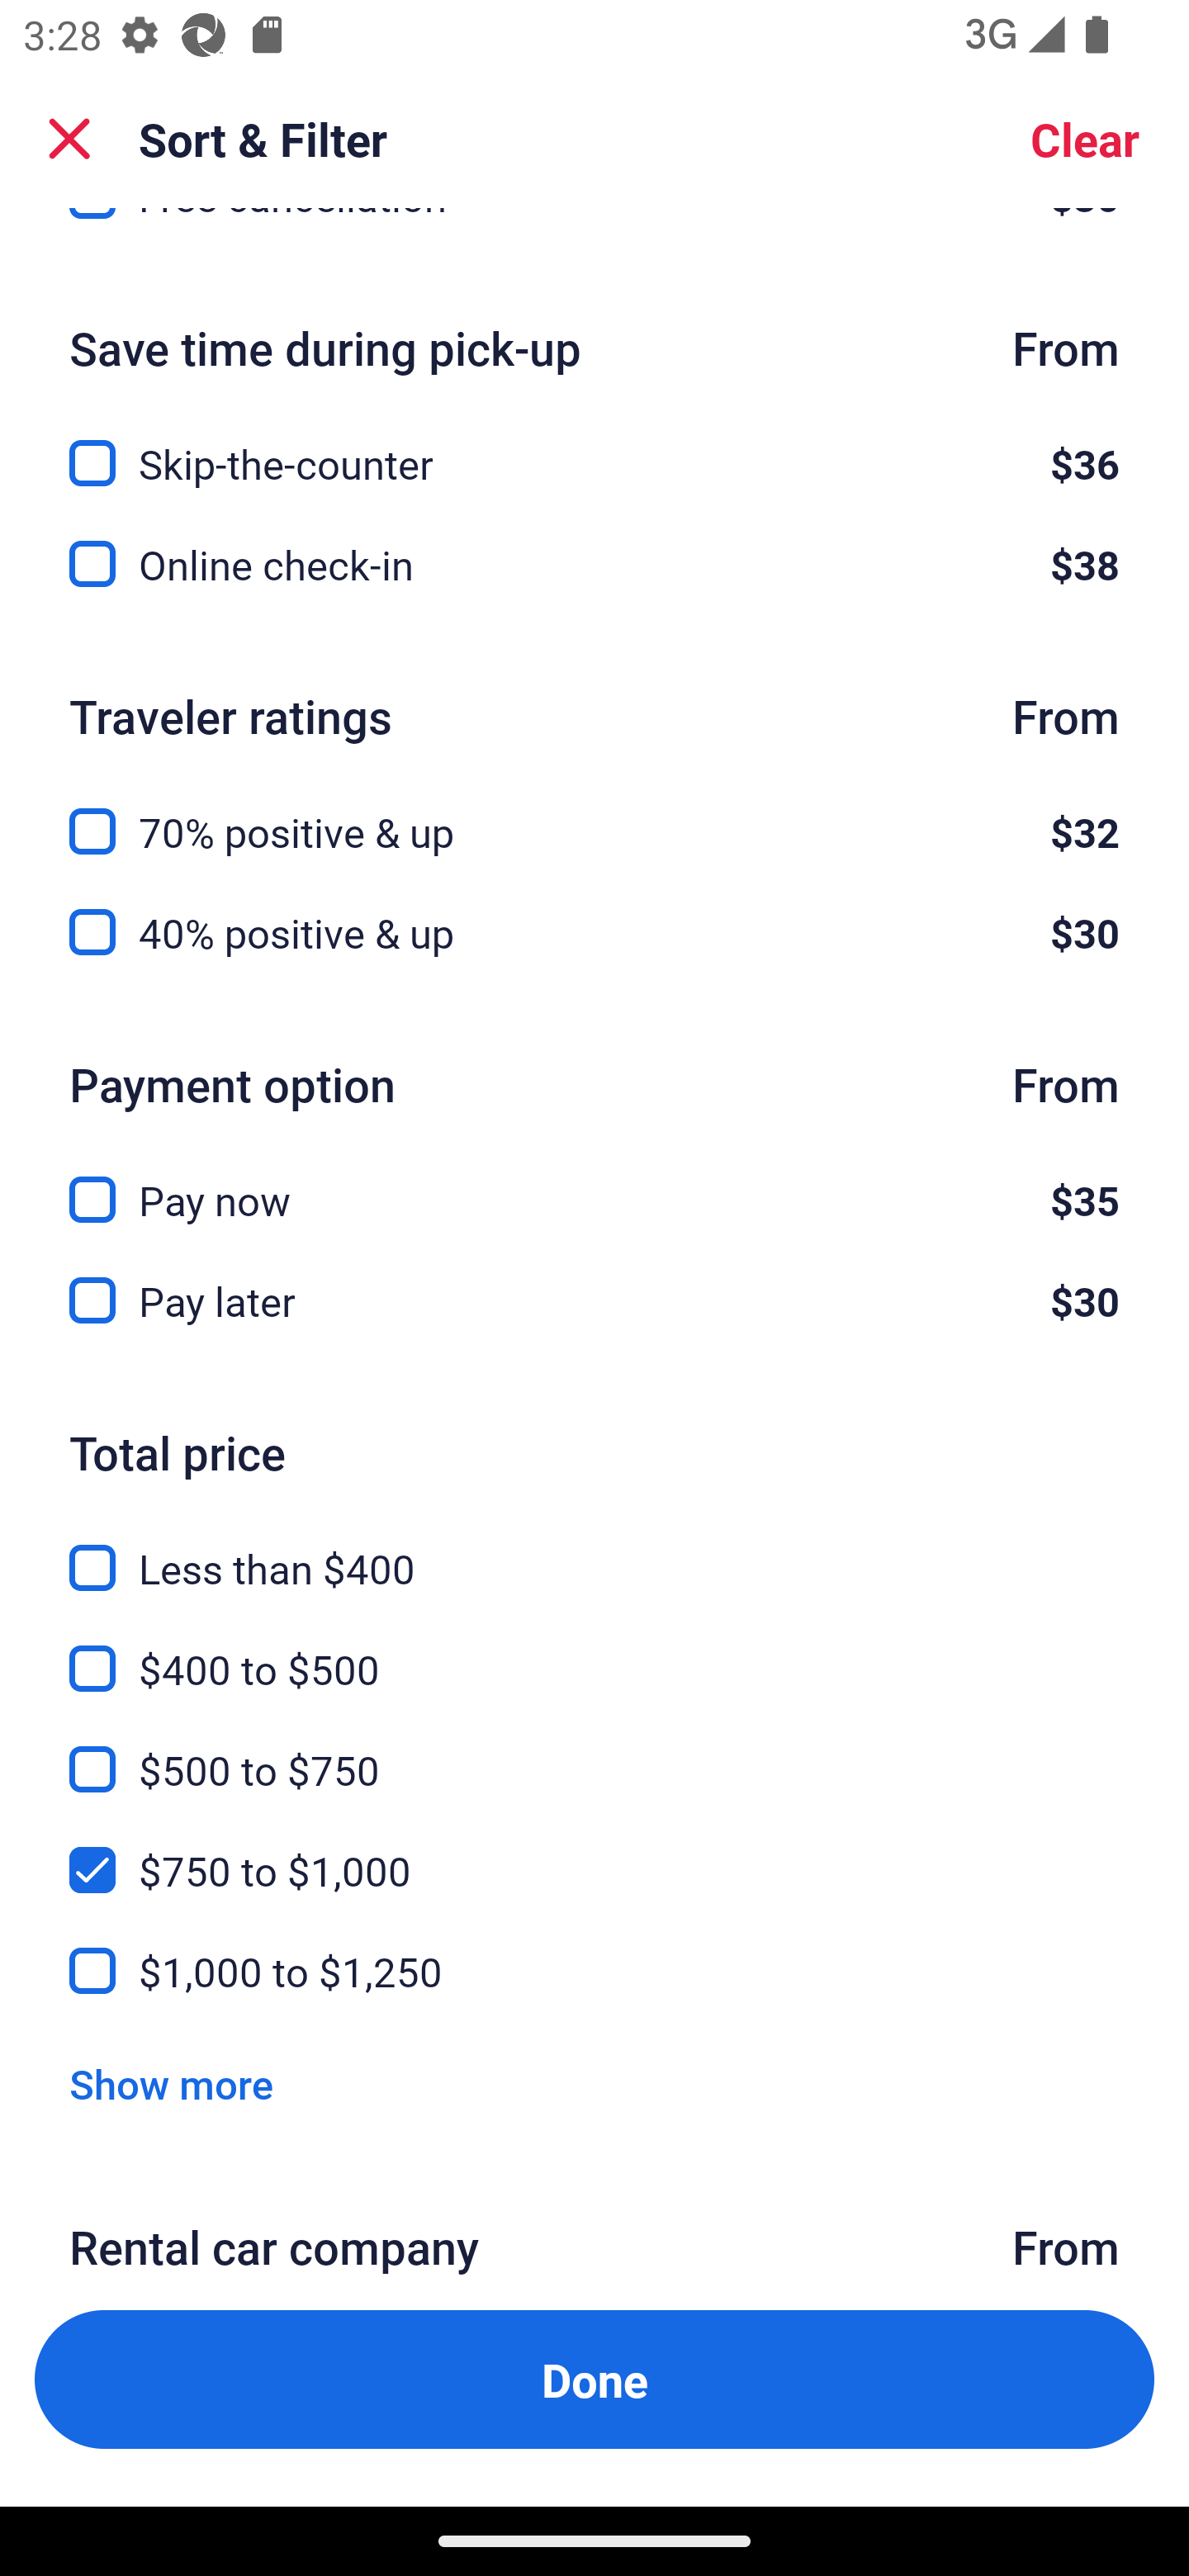 The image size is (1189, 2576). I want to click on Skip-the-counter, $36 Skip-the-counter $36, so click(594, 444).